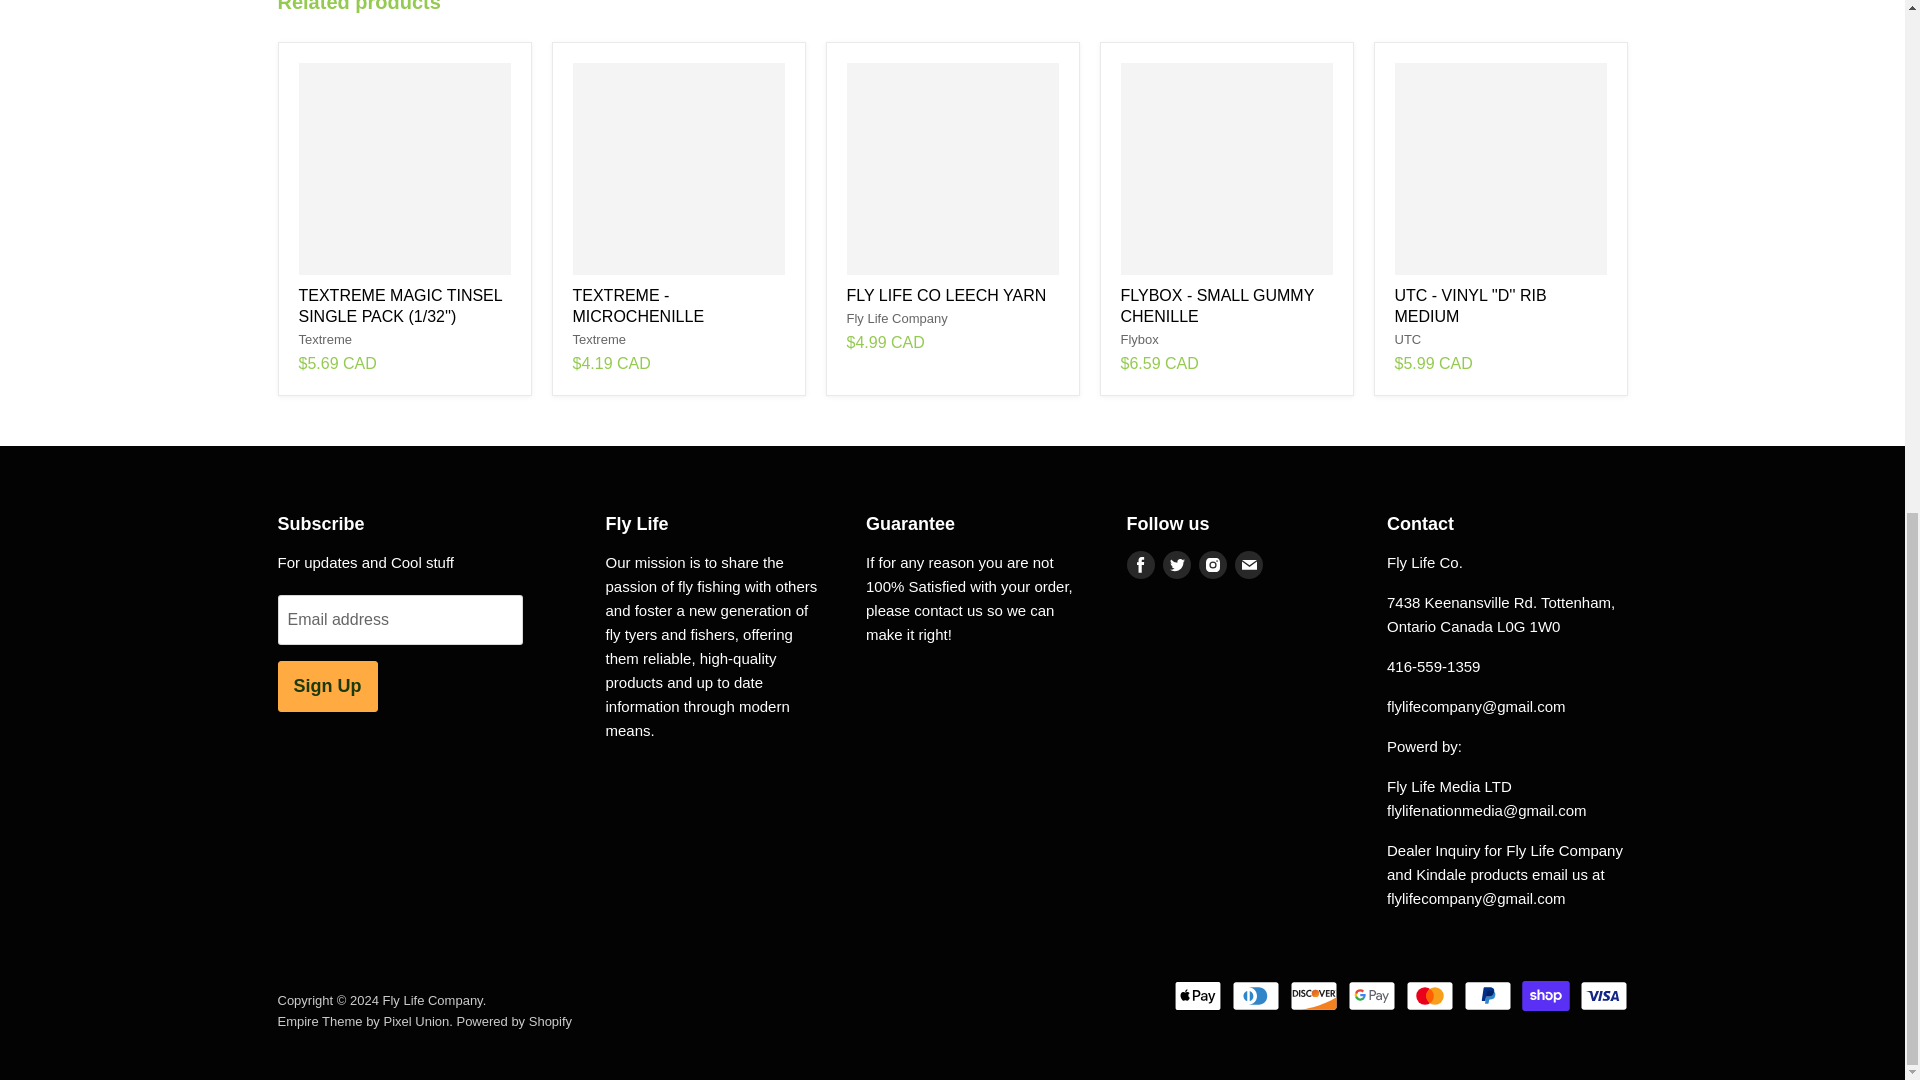  I want to click on Twitter, so click(1176, 564).